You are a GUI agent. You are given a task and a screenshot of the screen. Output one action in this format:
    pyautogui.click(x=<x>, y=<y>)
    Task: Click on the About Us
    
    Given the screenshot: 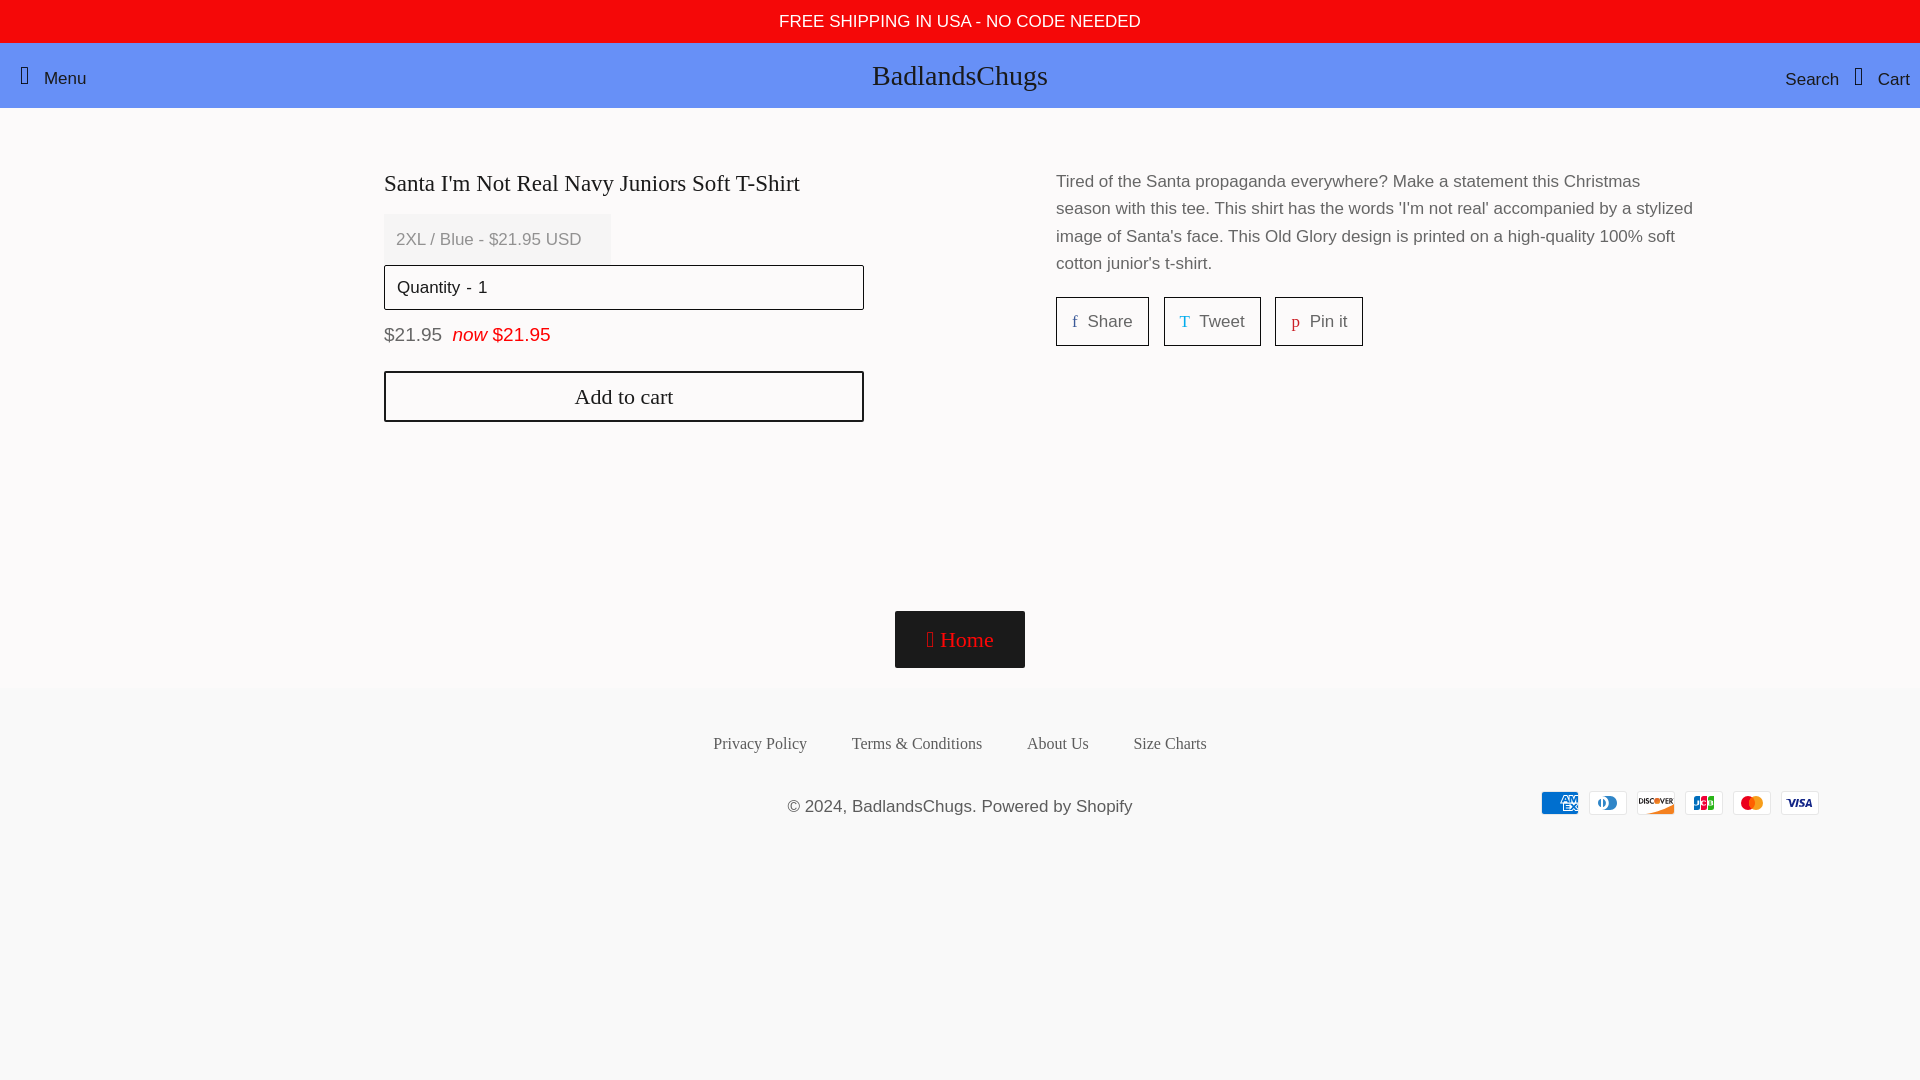 What is the action you would take?
    pyautogui.click(x=1203, y=539)
    